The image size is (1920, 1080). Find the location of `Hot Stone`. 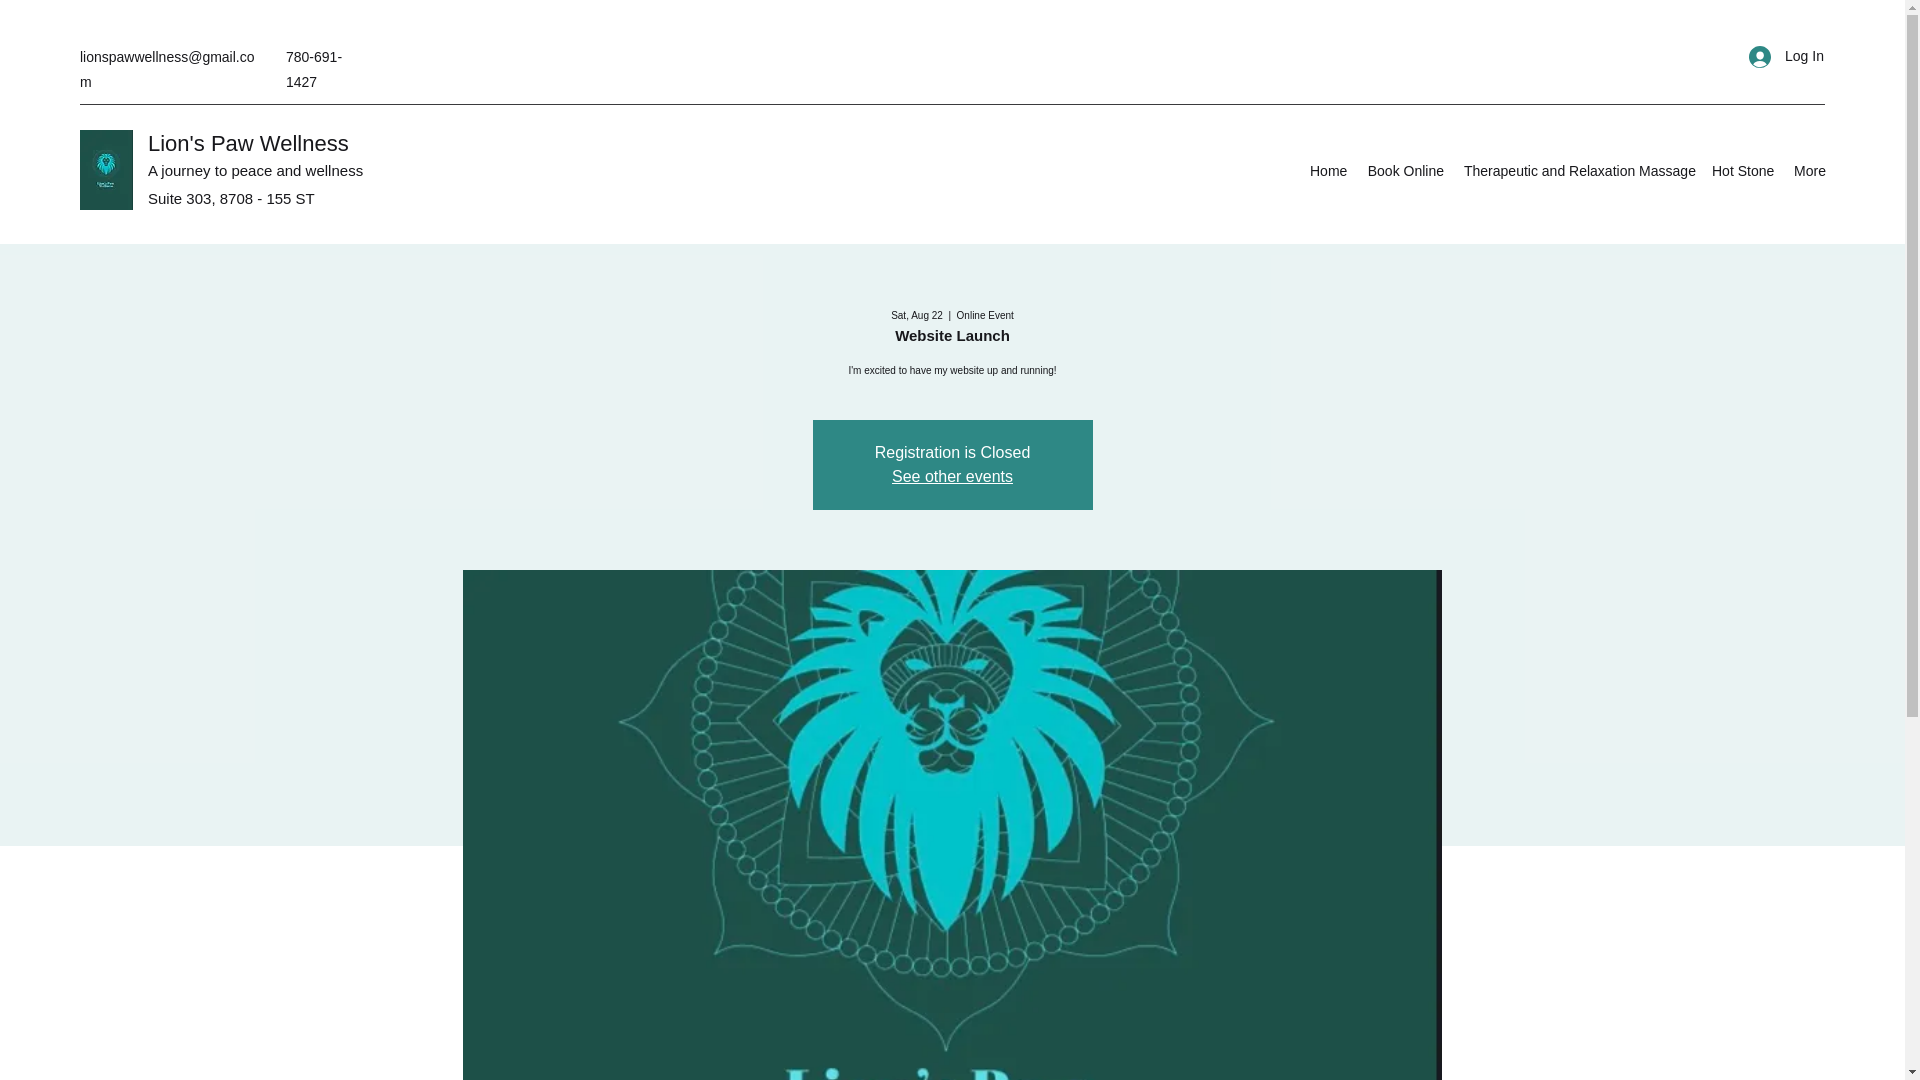

Hot Stone is located at coordinates (1742, 170).